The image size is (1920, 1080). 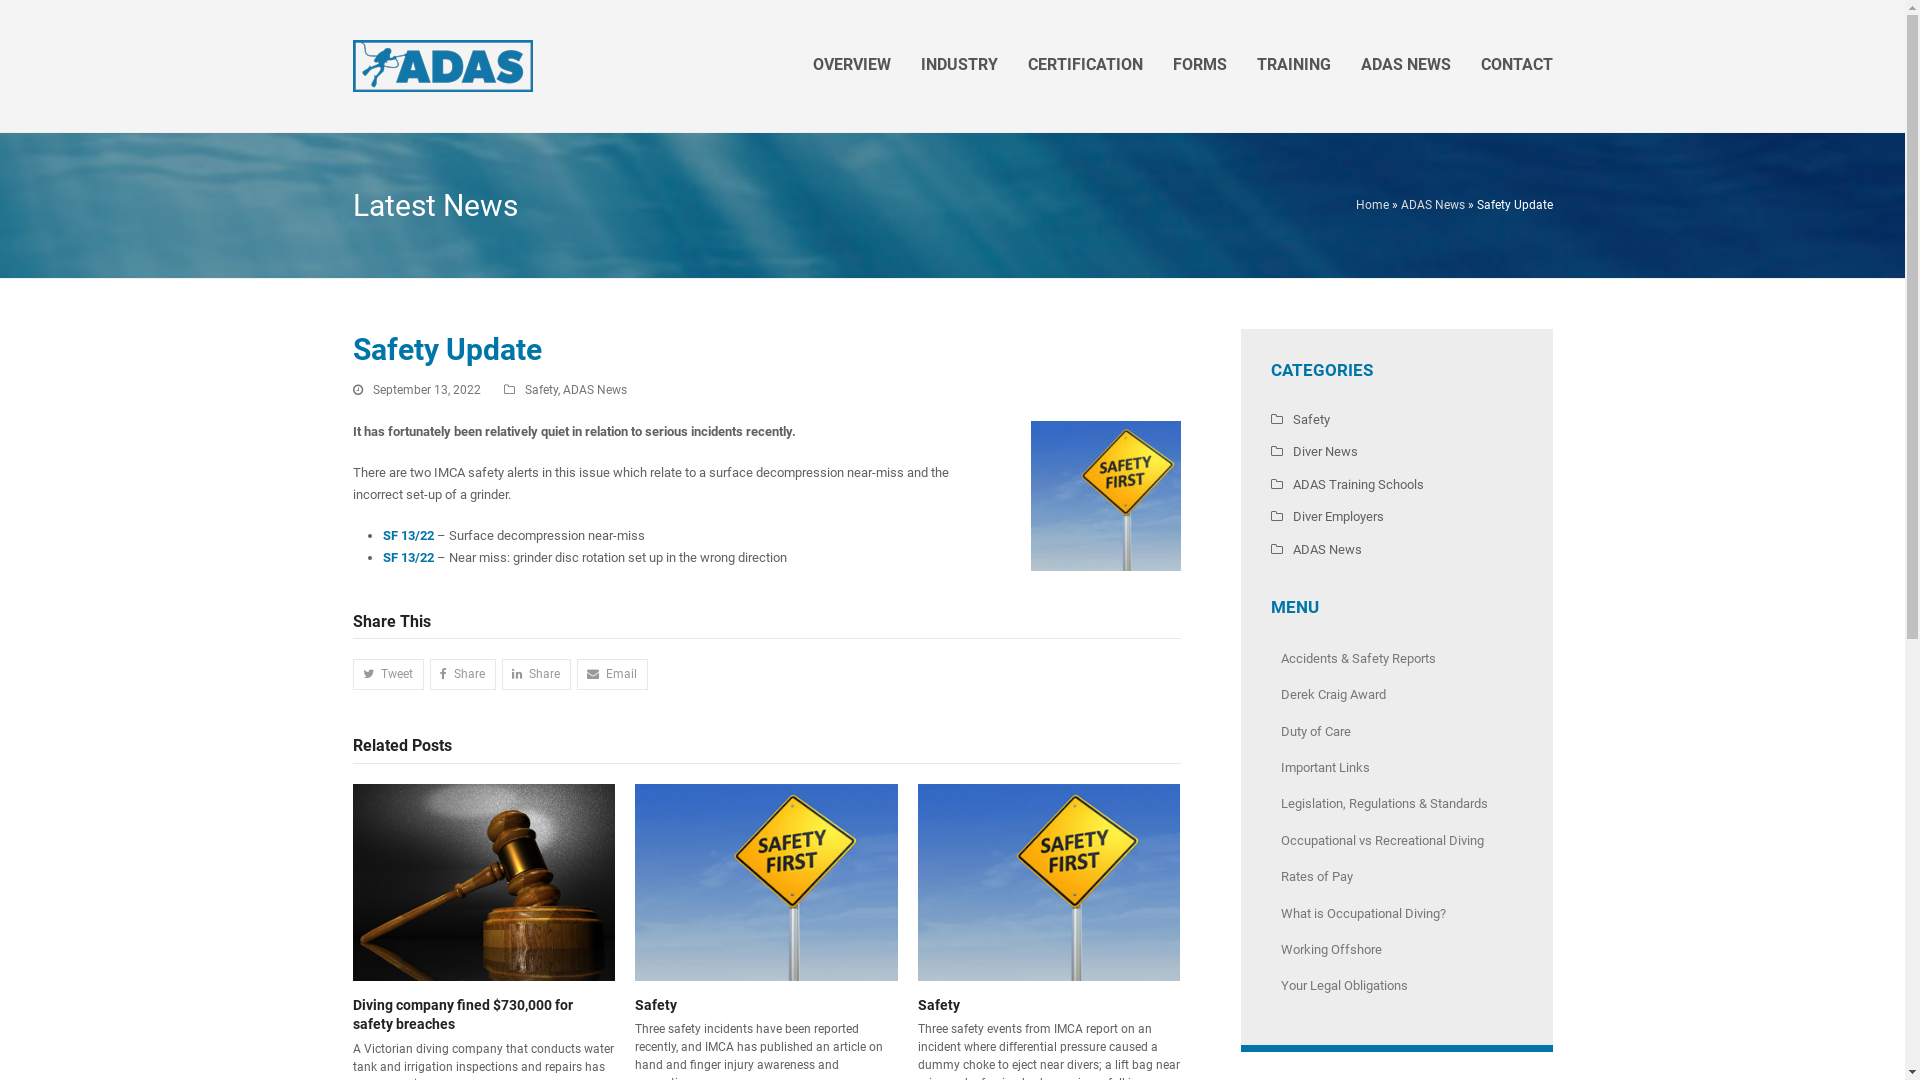 What do you see at coordinates (1294, 66) in the screenshot?
I see `TRAINING` at bounding box center [1294, 66].